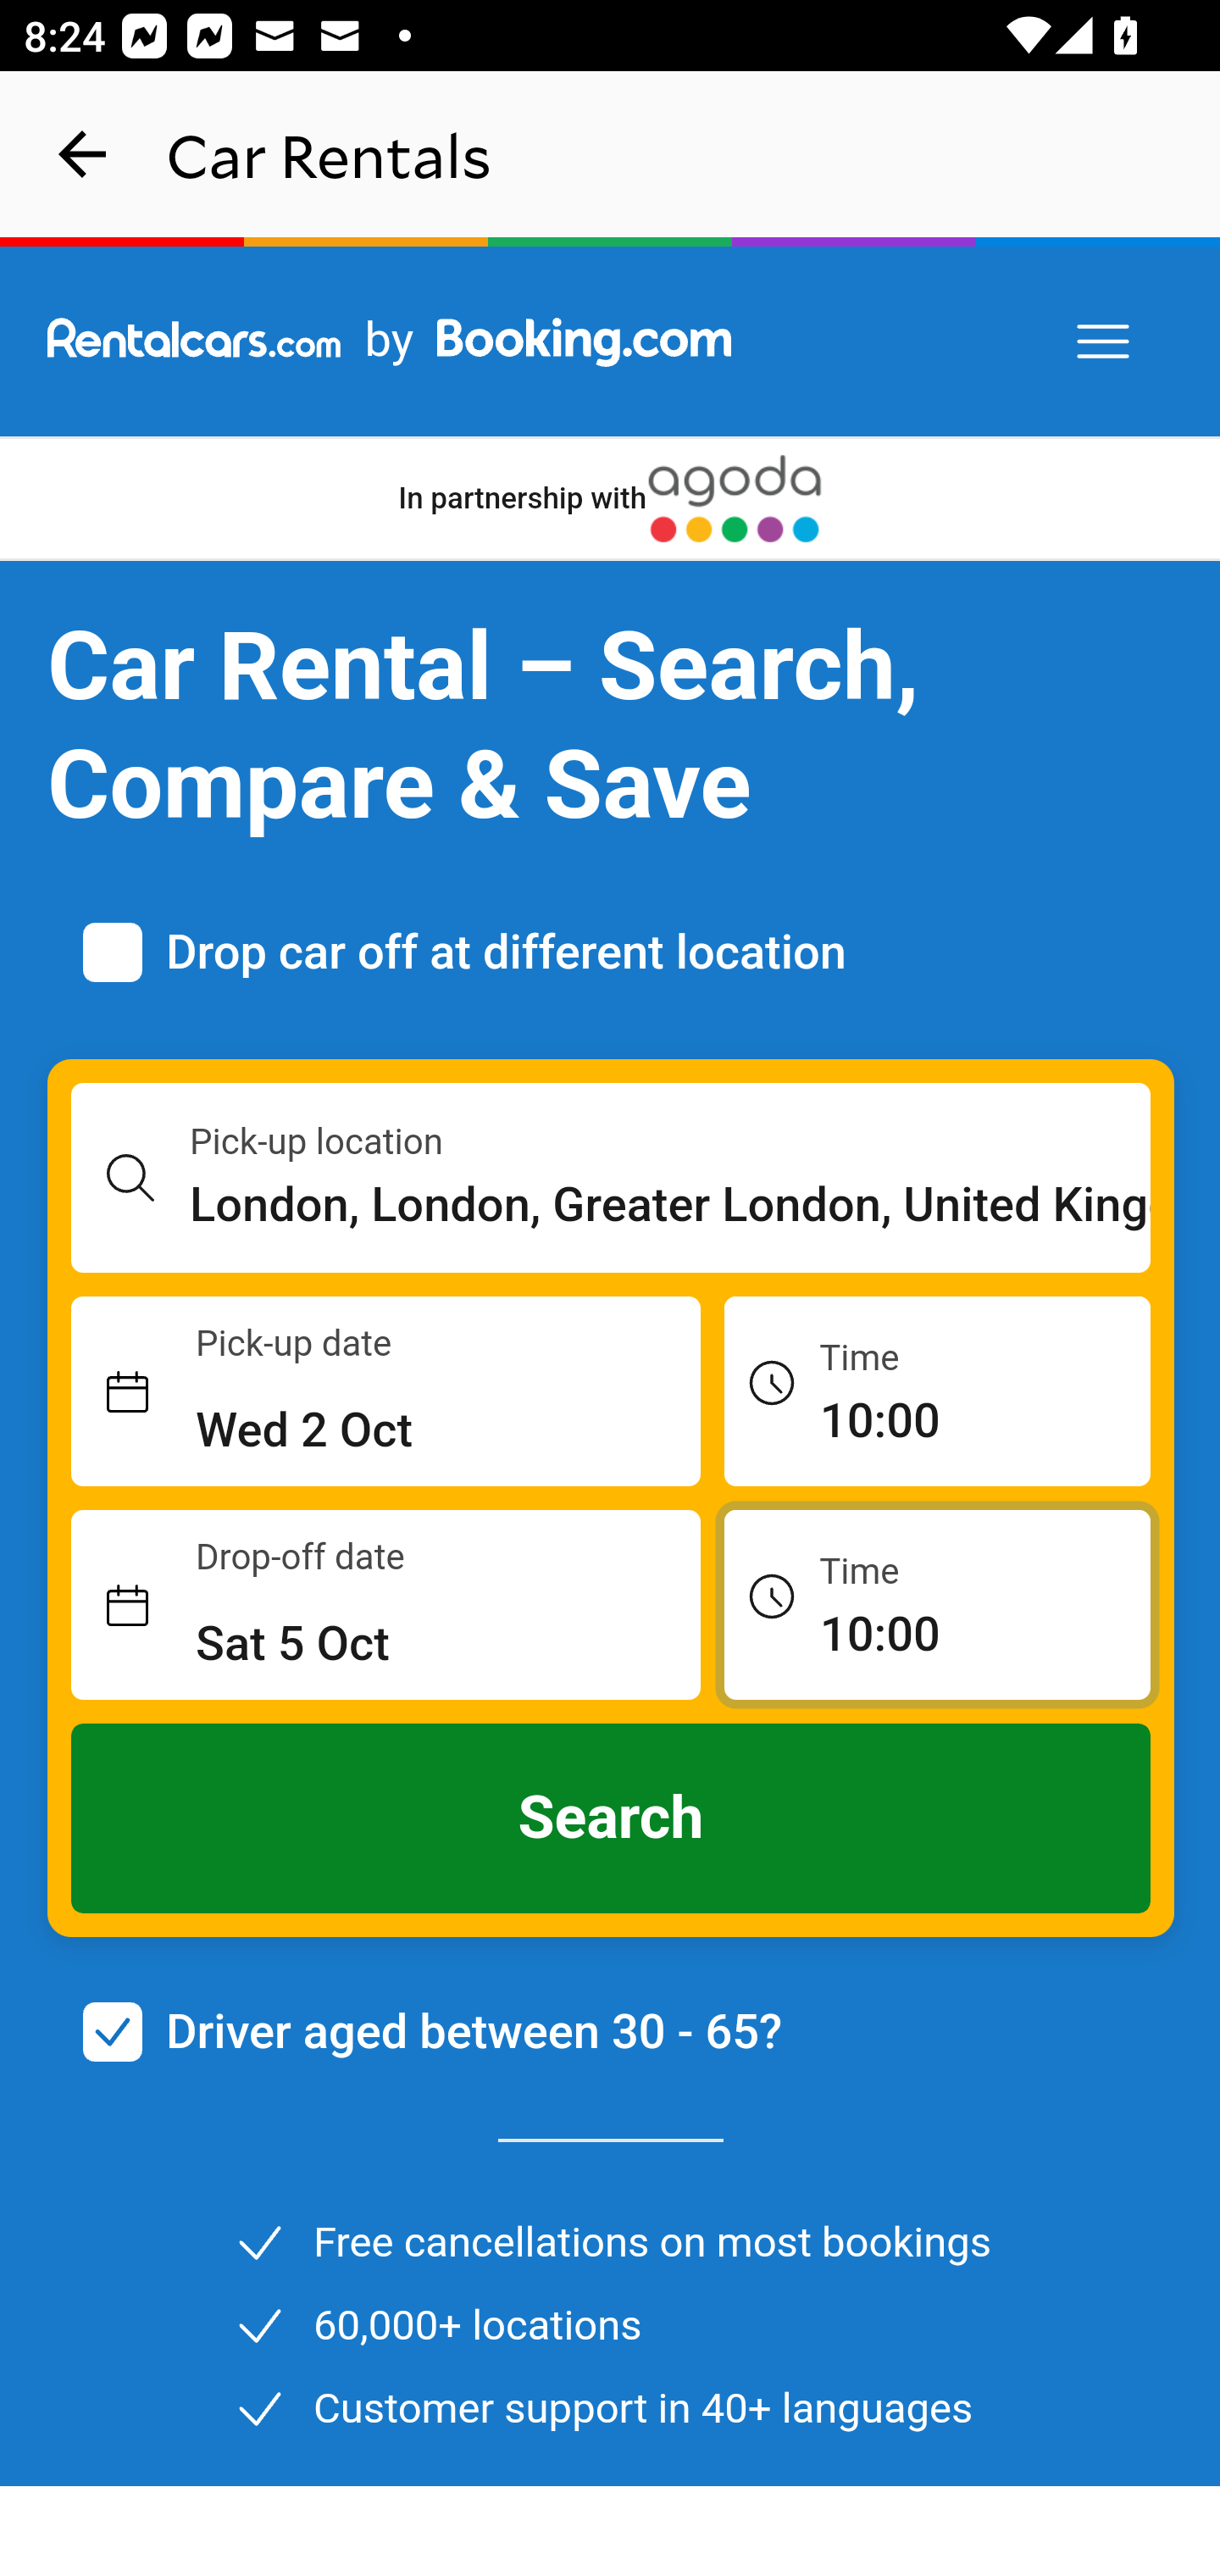 The width and height of the screenshot is (1220, 2576). What do you see at coordinates (937, 1603) in the screenshot?
I see `10:00` at bounding box center [937, 1603].